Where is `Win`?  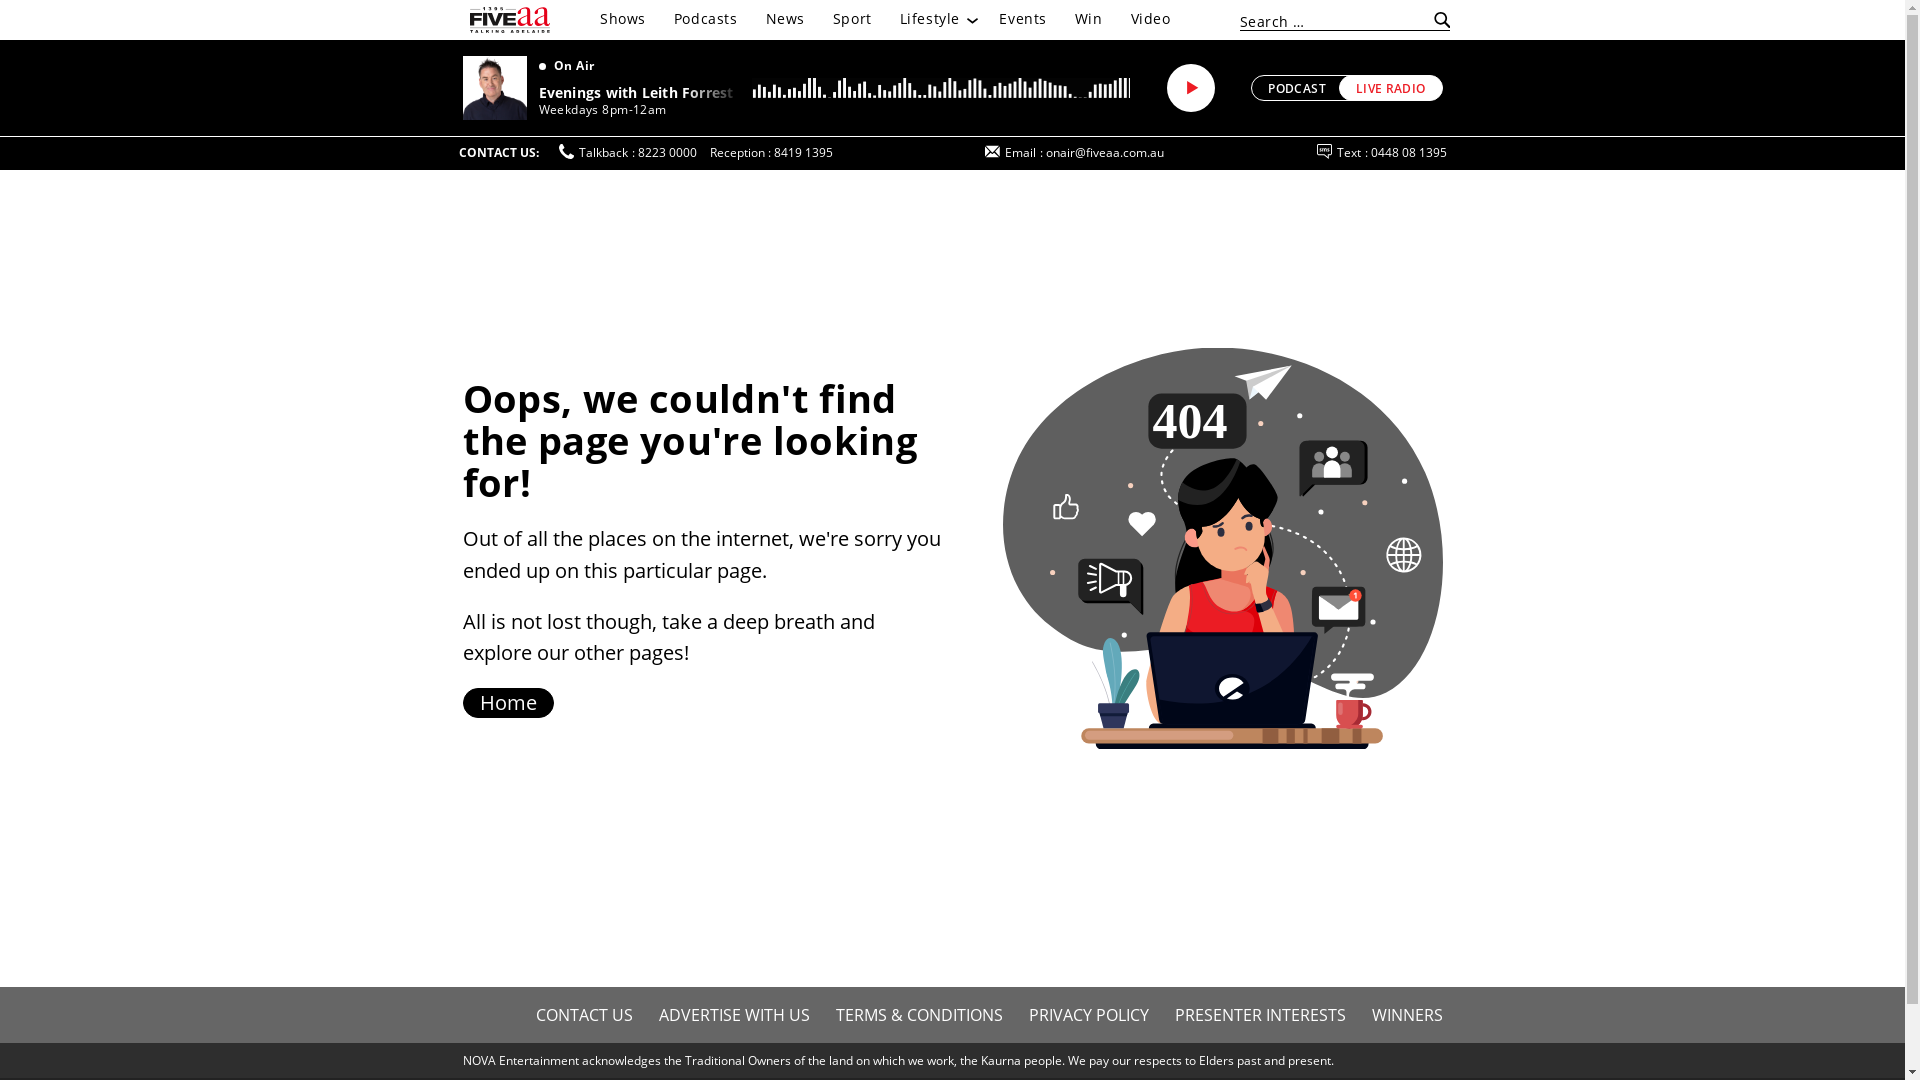
Win is located at coordinates (1089, 19).